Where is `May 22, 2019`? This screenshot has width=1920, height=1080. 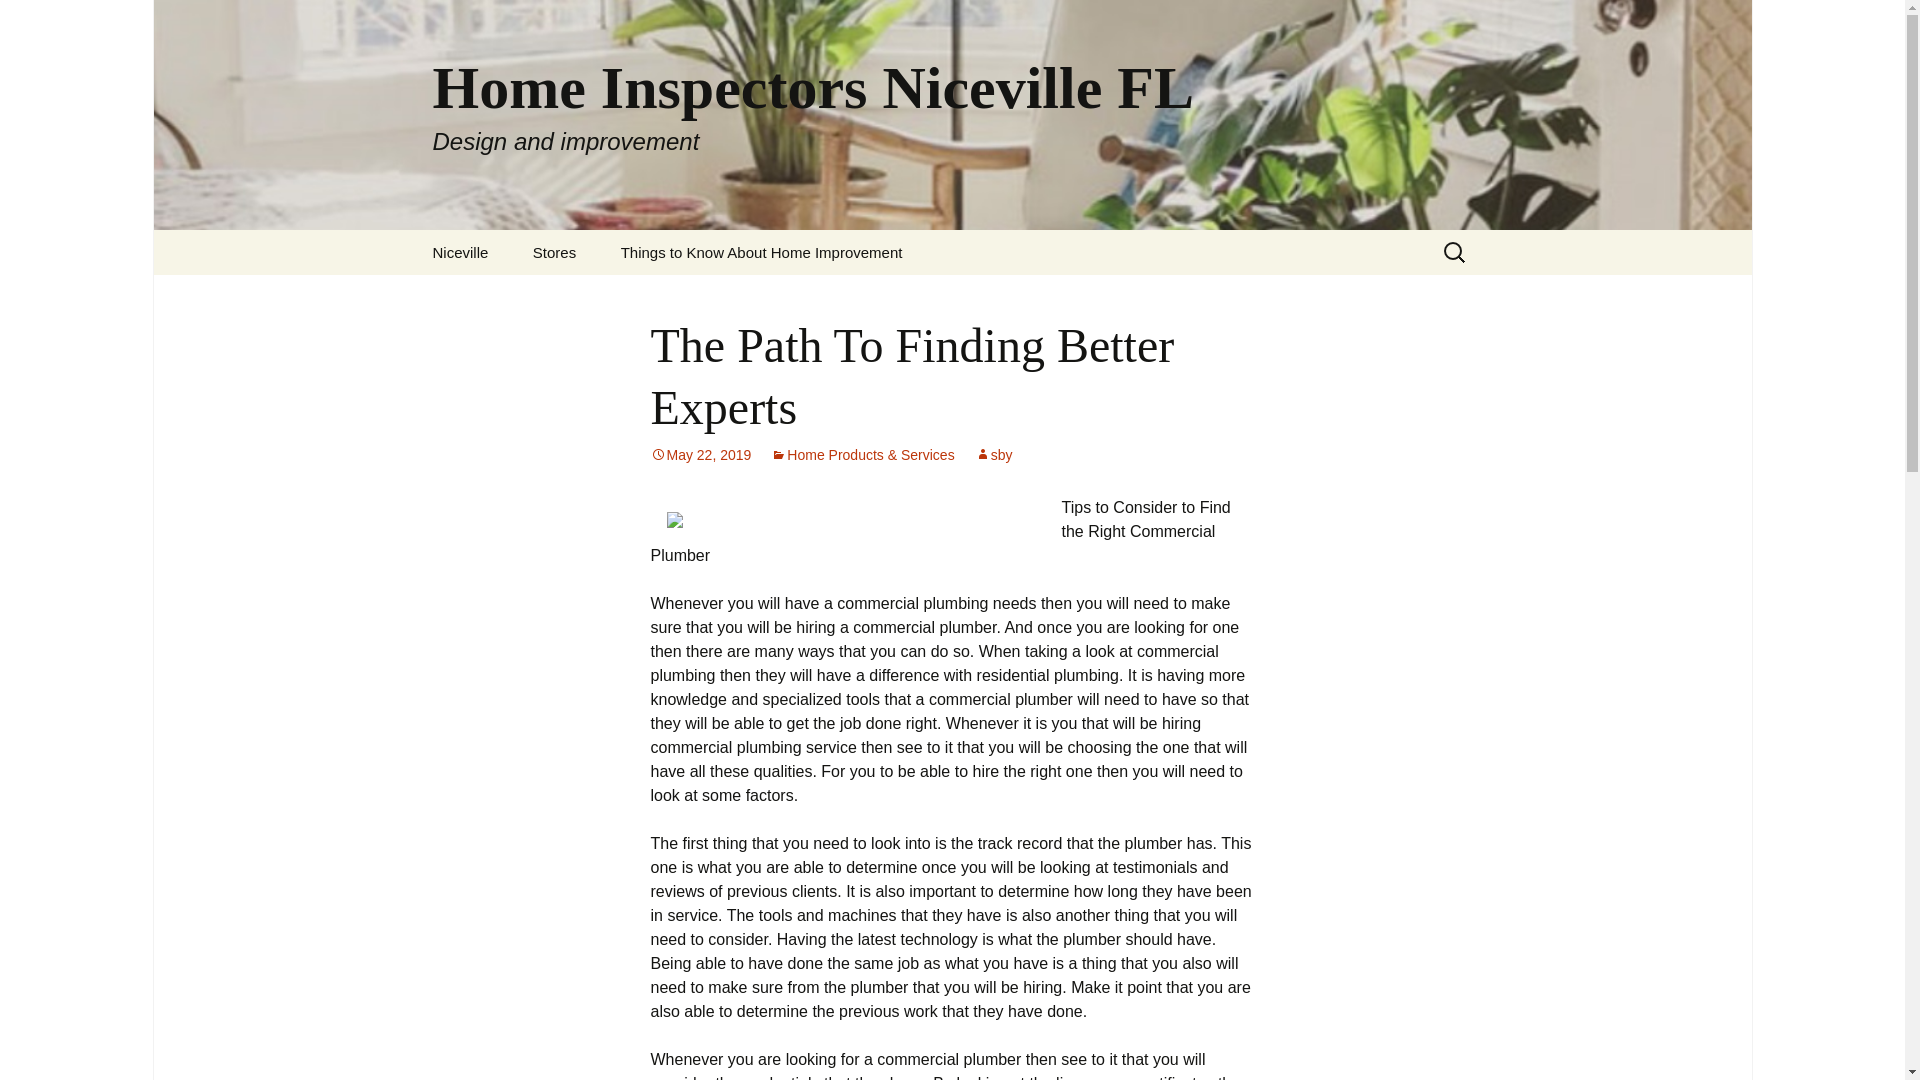 May 22, 2019 is located at coordinates (24, 21).